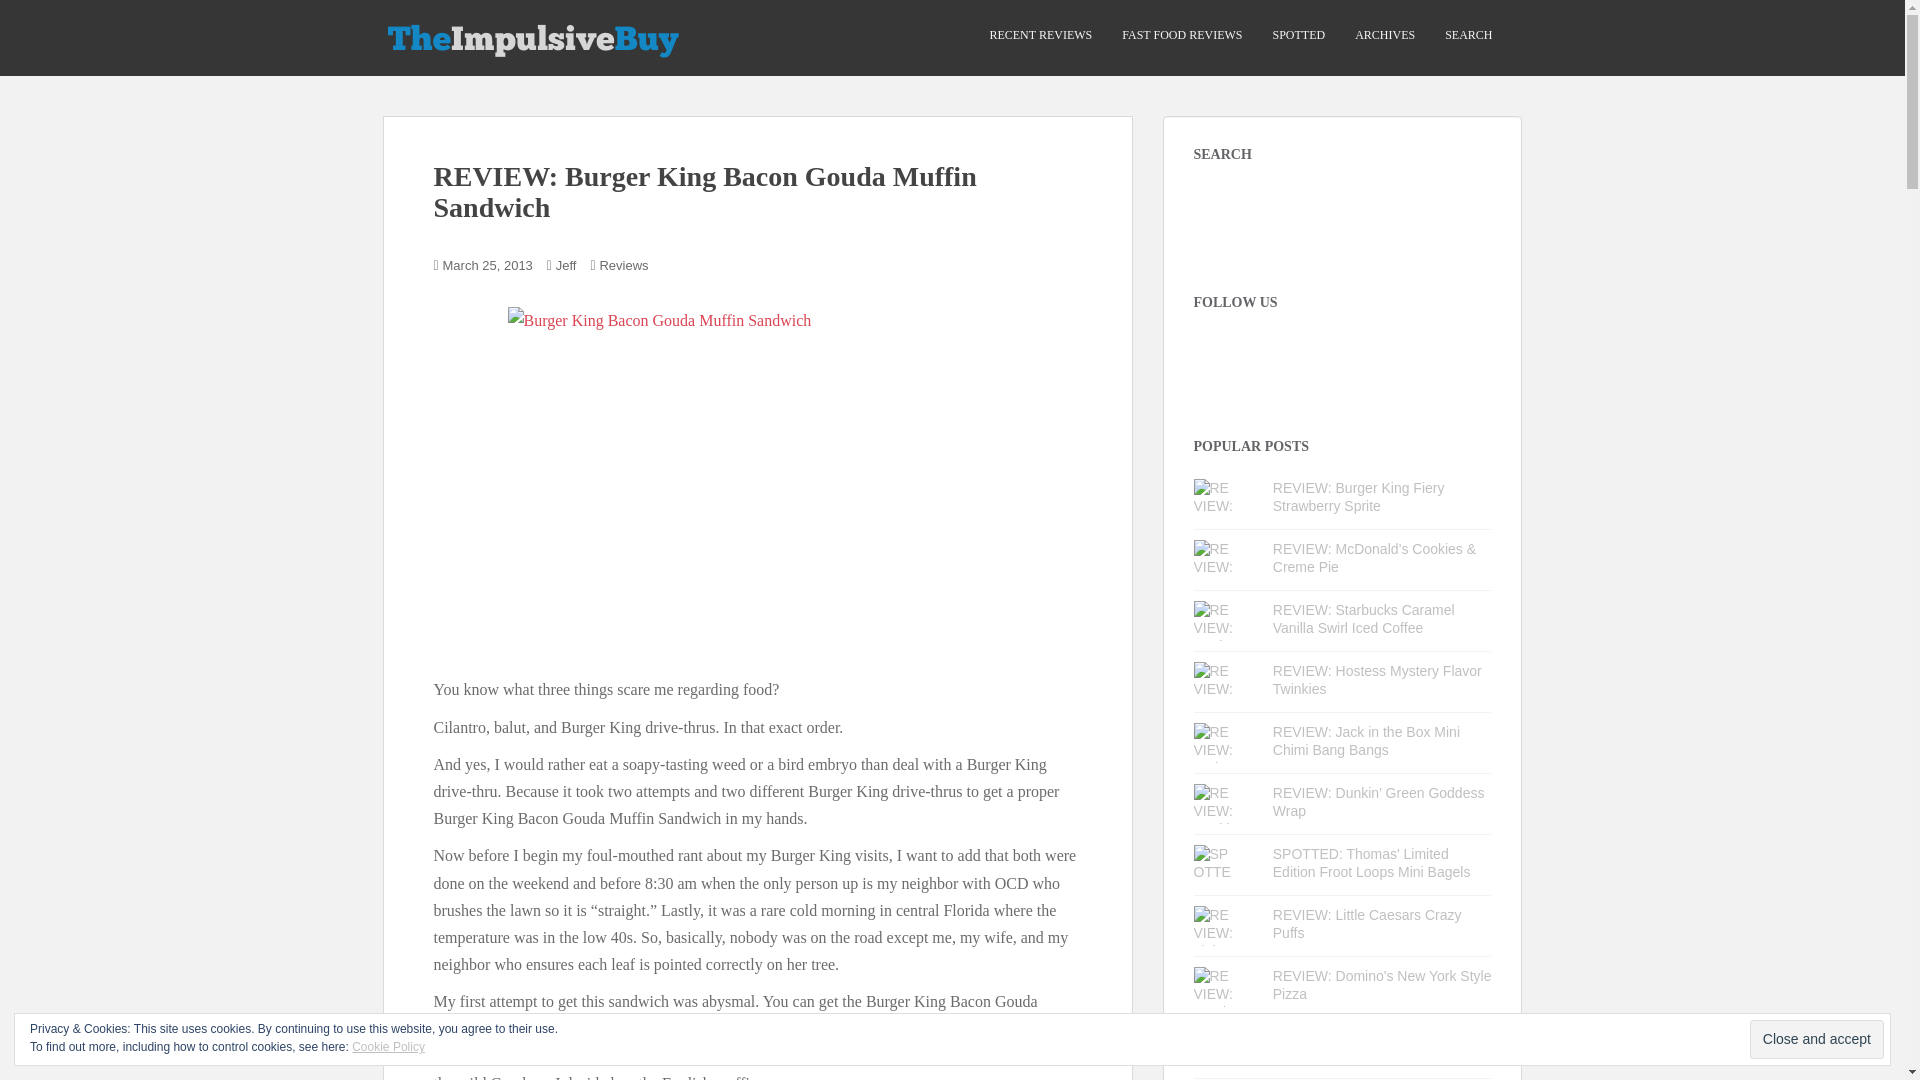  Describe the element at coordinates (758, 486) in the screenshot. I see `Burger King Bacon Gouda Muffin Sandwich` at that location.